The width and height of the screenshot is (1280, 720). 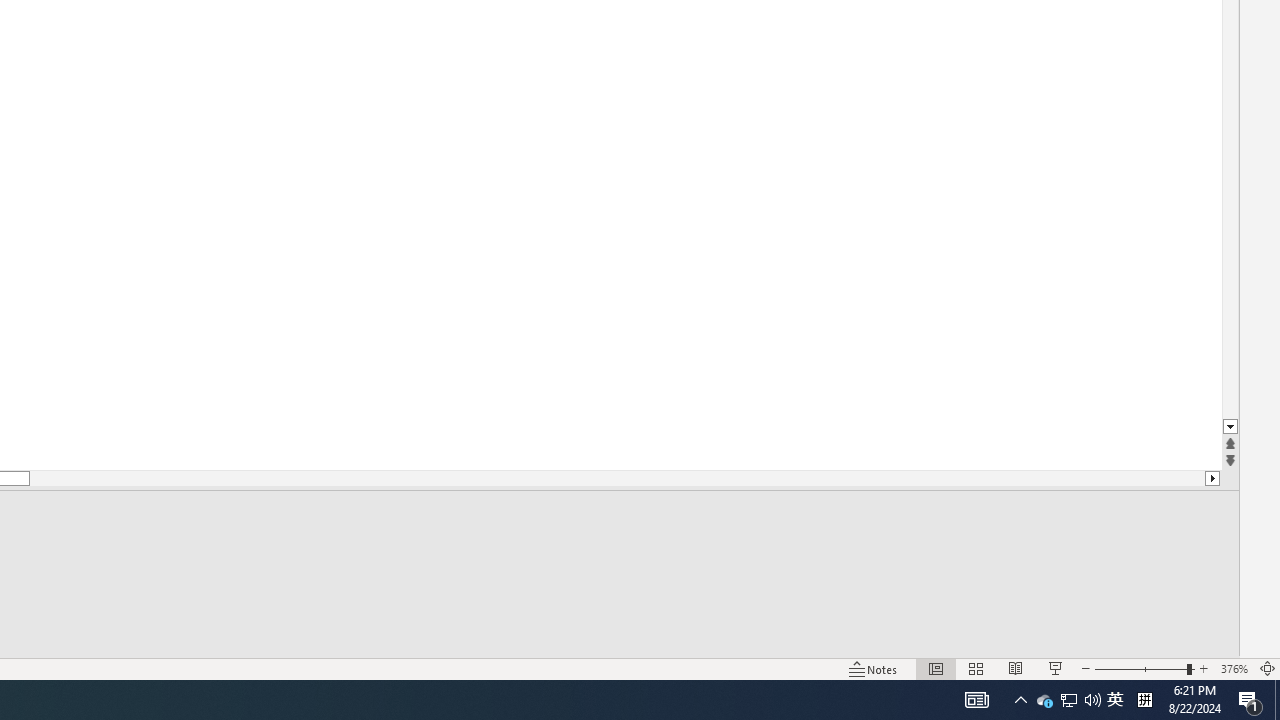 I want to click on Zoom 376%, so click(x=1234, y=668).